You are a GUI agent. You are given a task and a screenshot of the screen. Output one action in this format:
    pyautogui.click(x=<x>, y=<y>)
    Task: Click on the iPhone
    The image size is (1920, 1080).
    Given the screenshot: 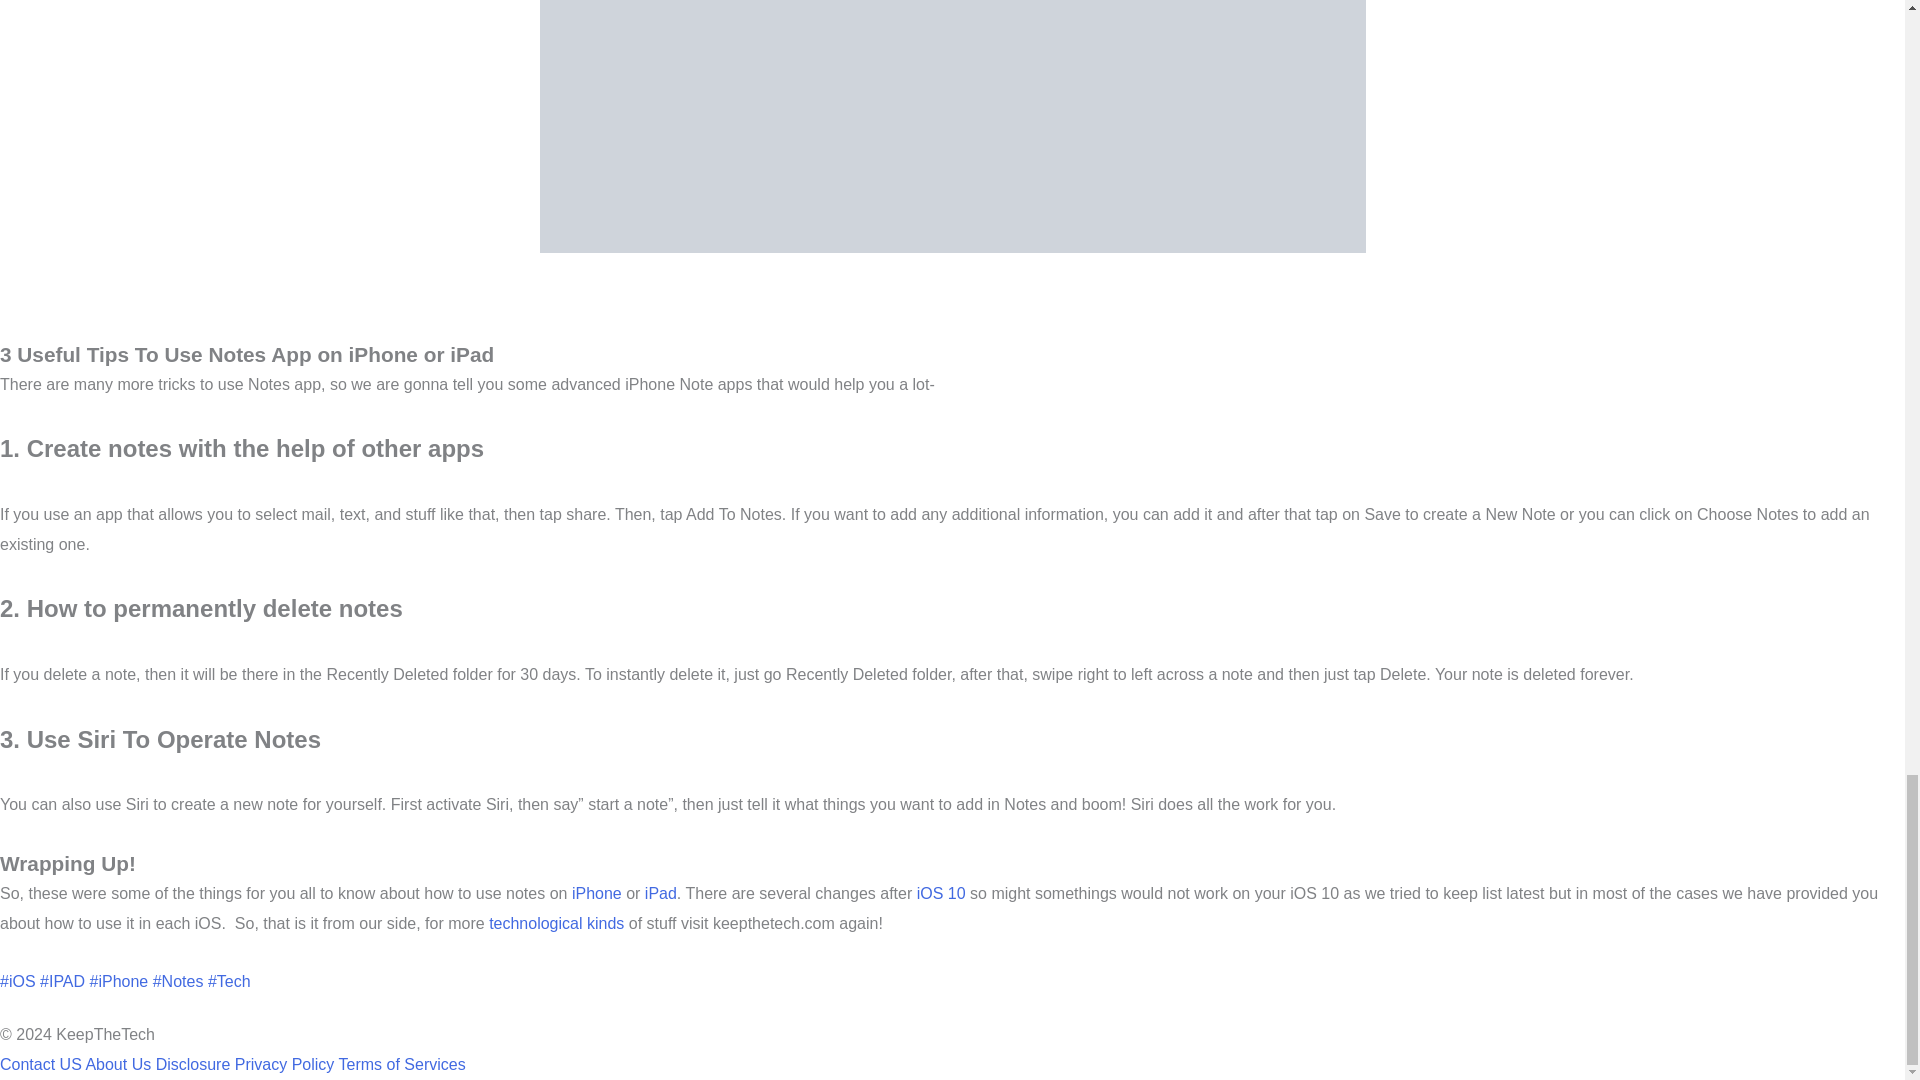 What is the action you would take?
    pyautogui.click(x=593, y=892)
    